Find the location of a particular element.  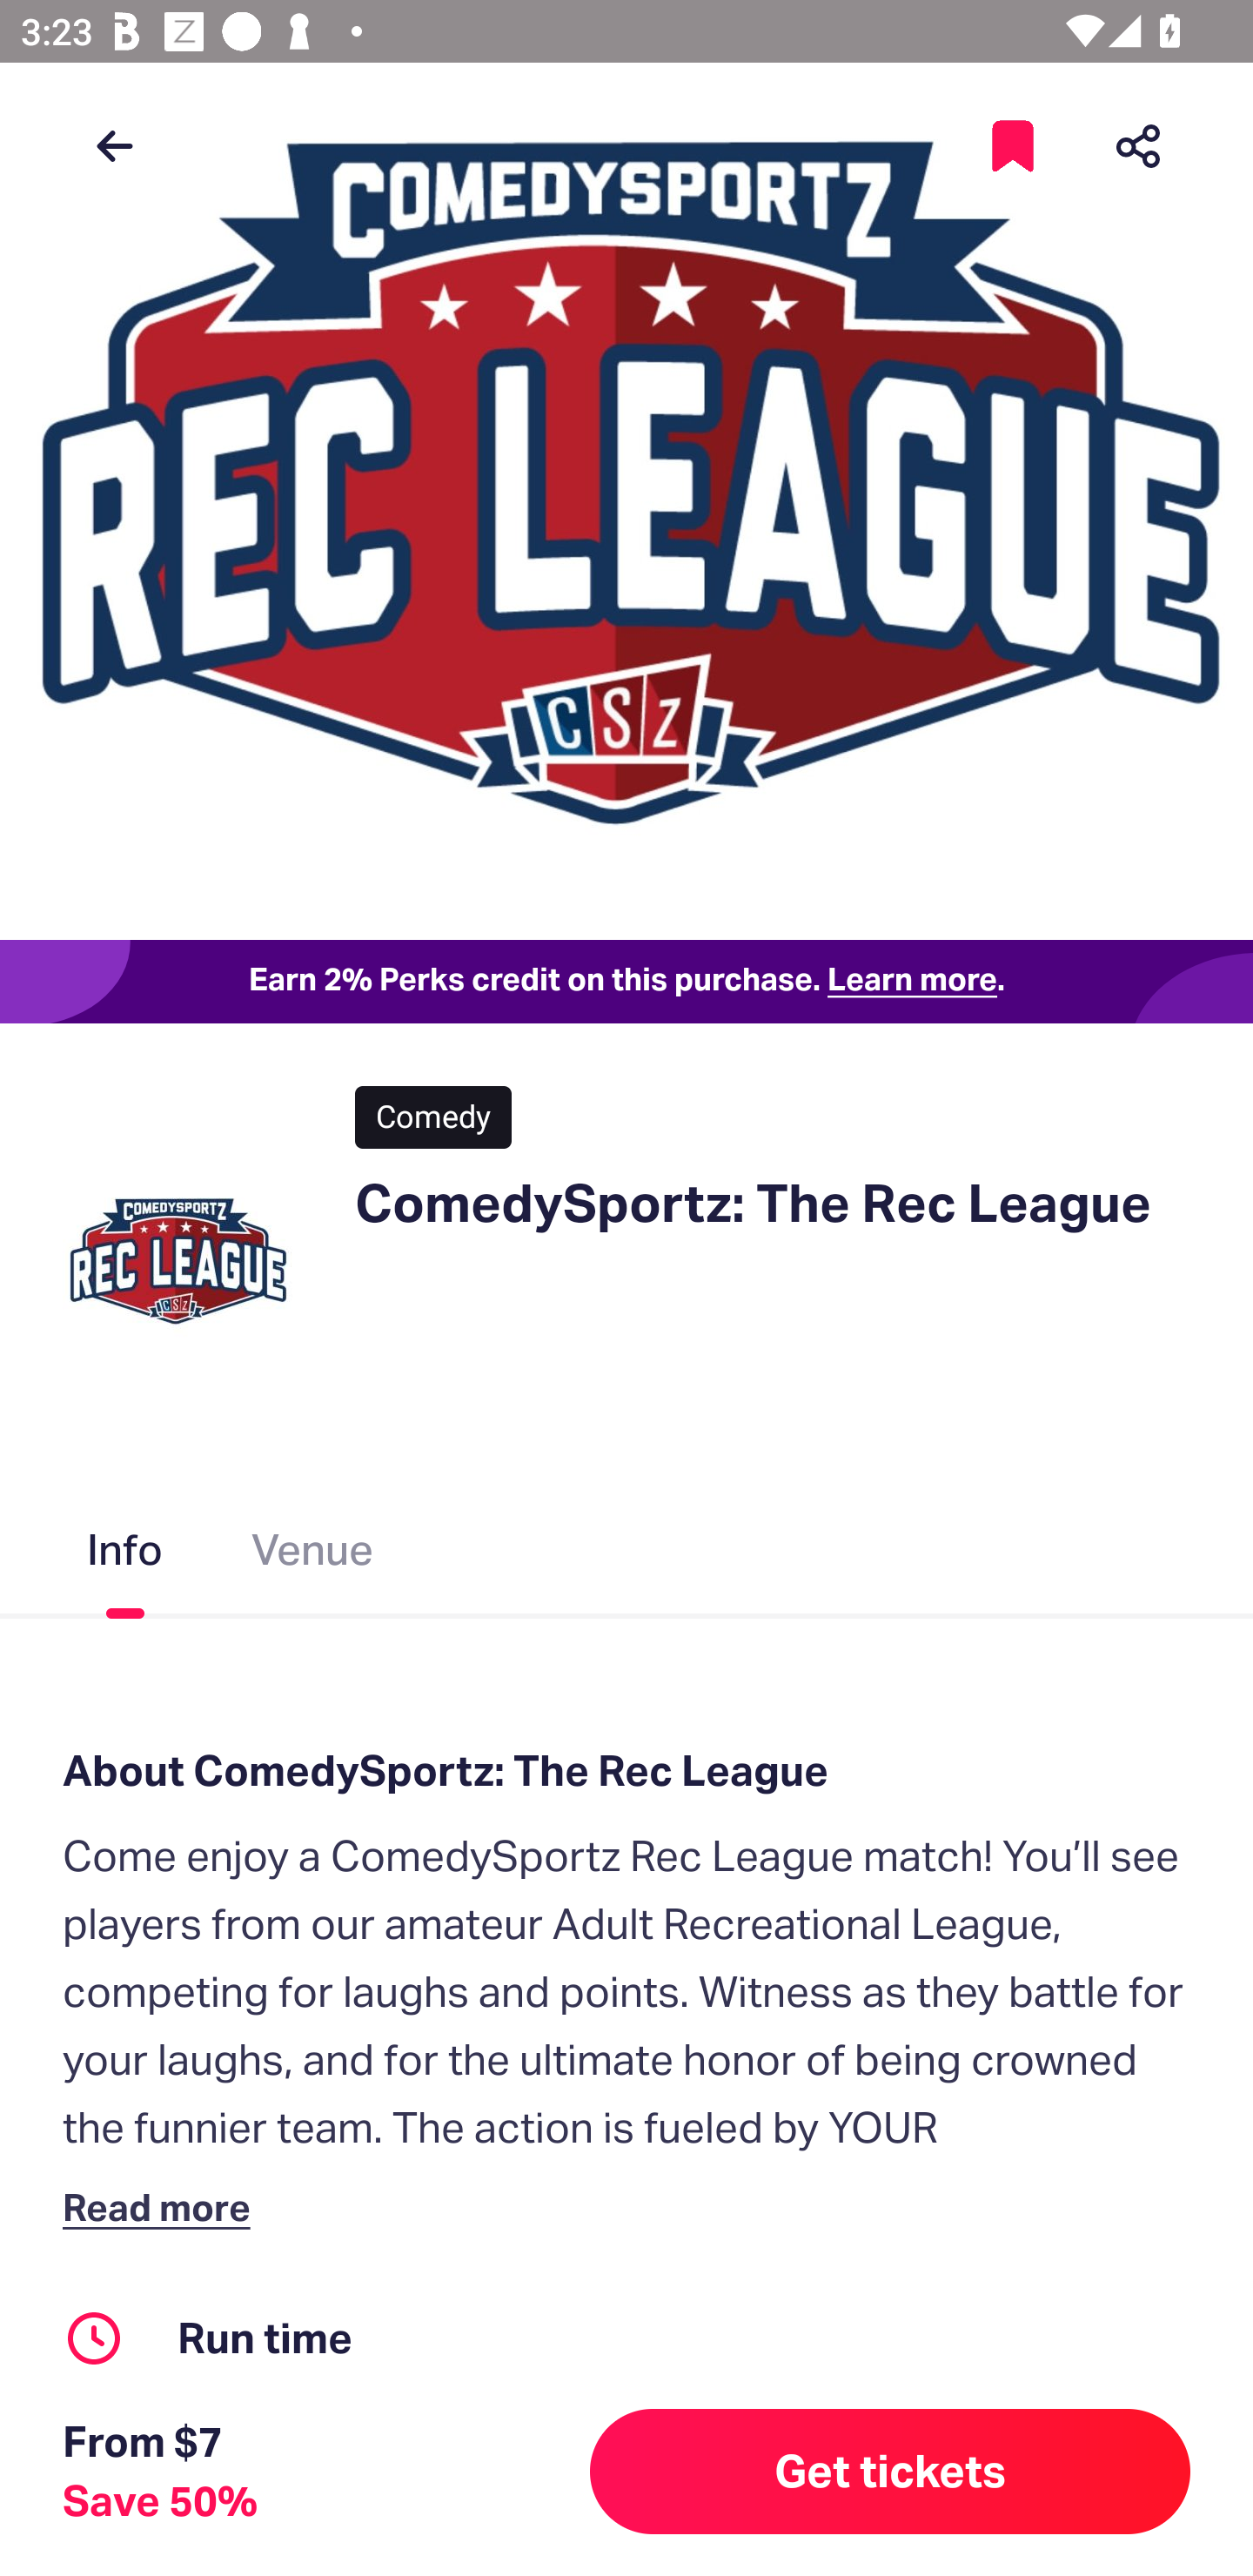

Earn 2% Perks credit on this purchase. Learn more. is located at coordinates (626, 982).